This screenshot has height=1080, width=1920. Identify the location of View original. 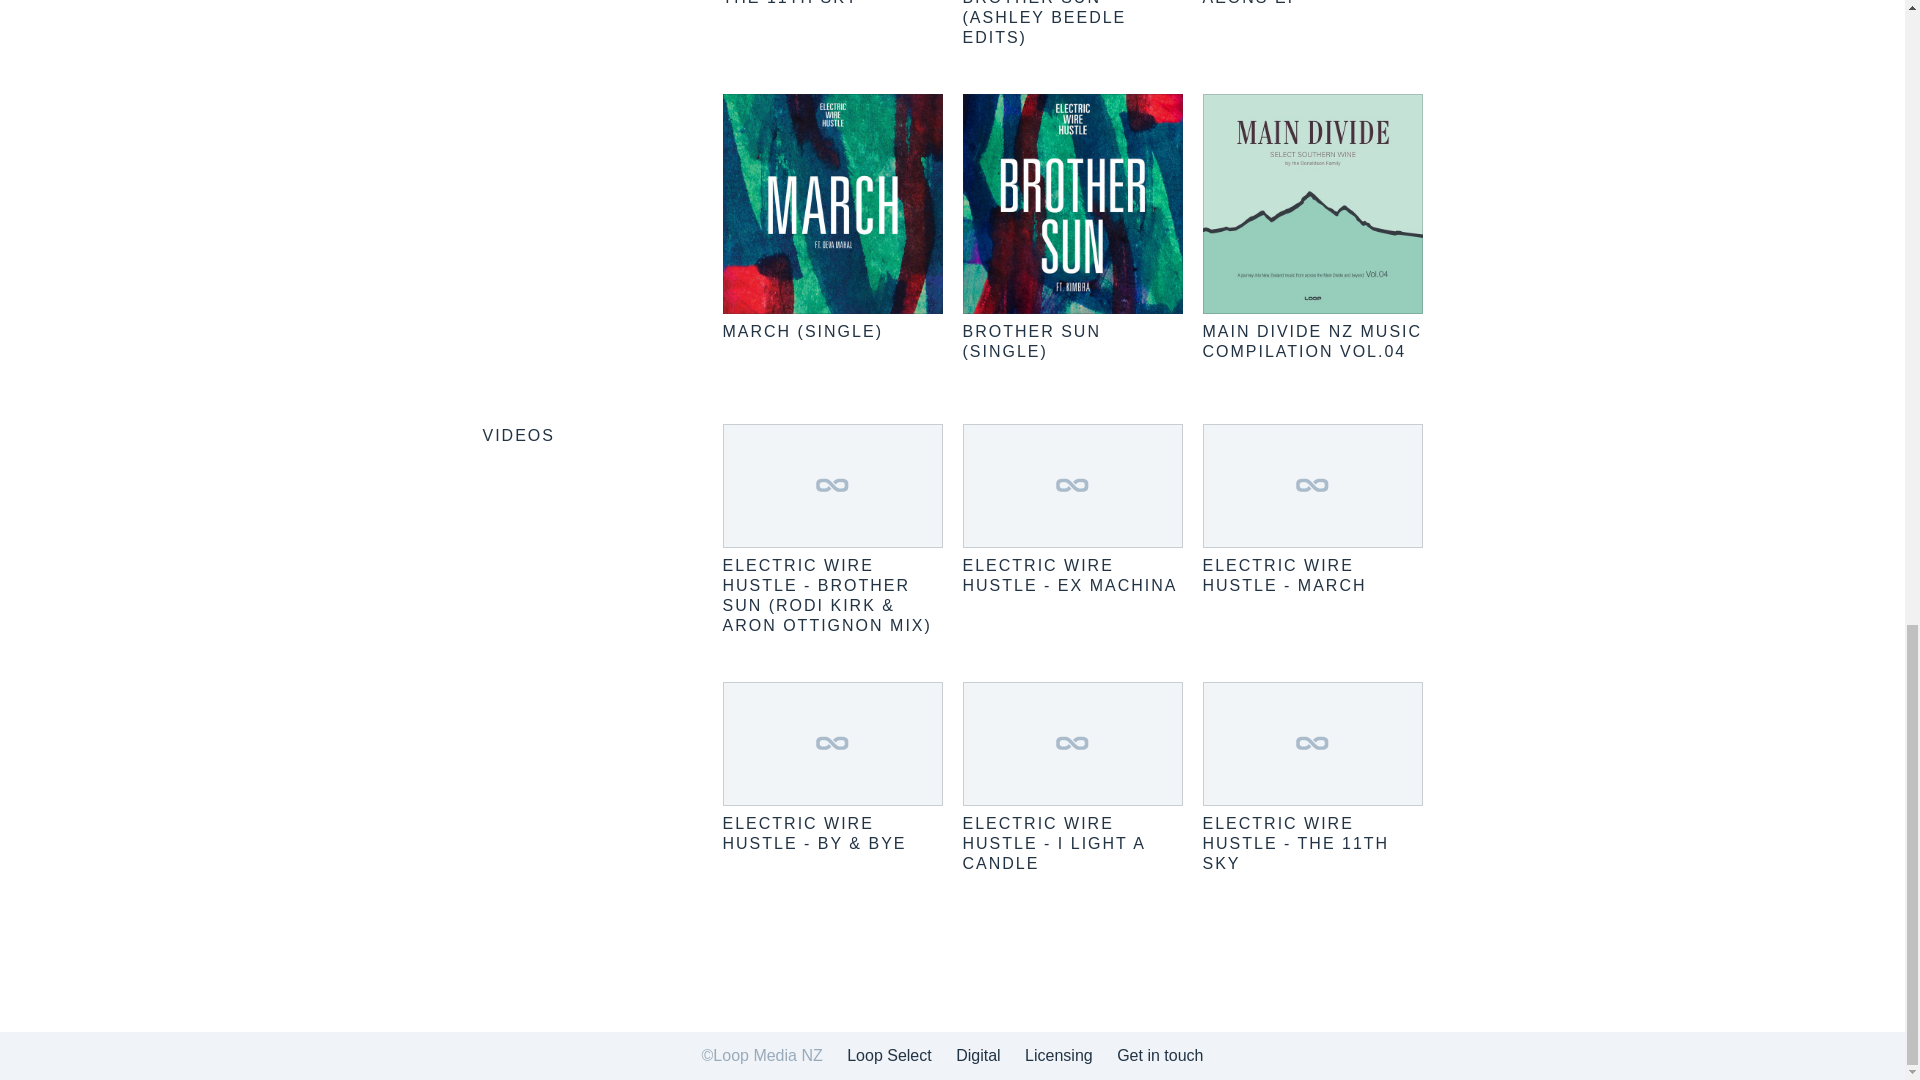
(1283, 576).